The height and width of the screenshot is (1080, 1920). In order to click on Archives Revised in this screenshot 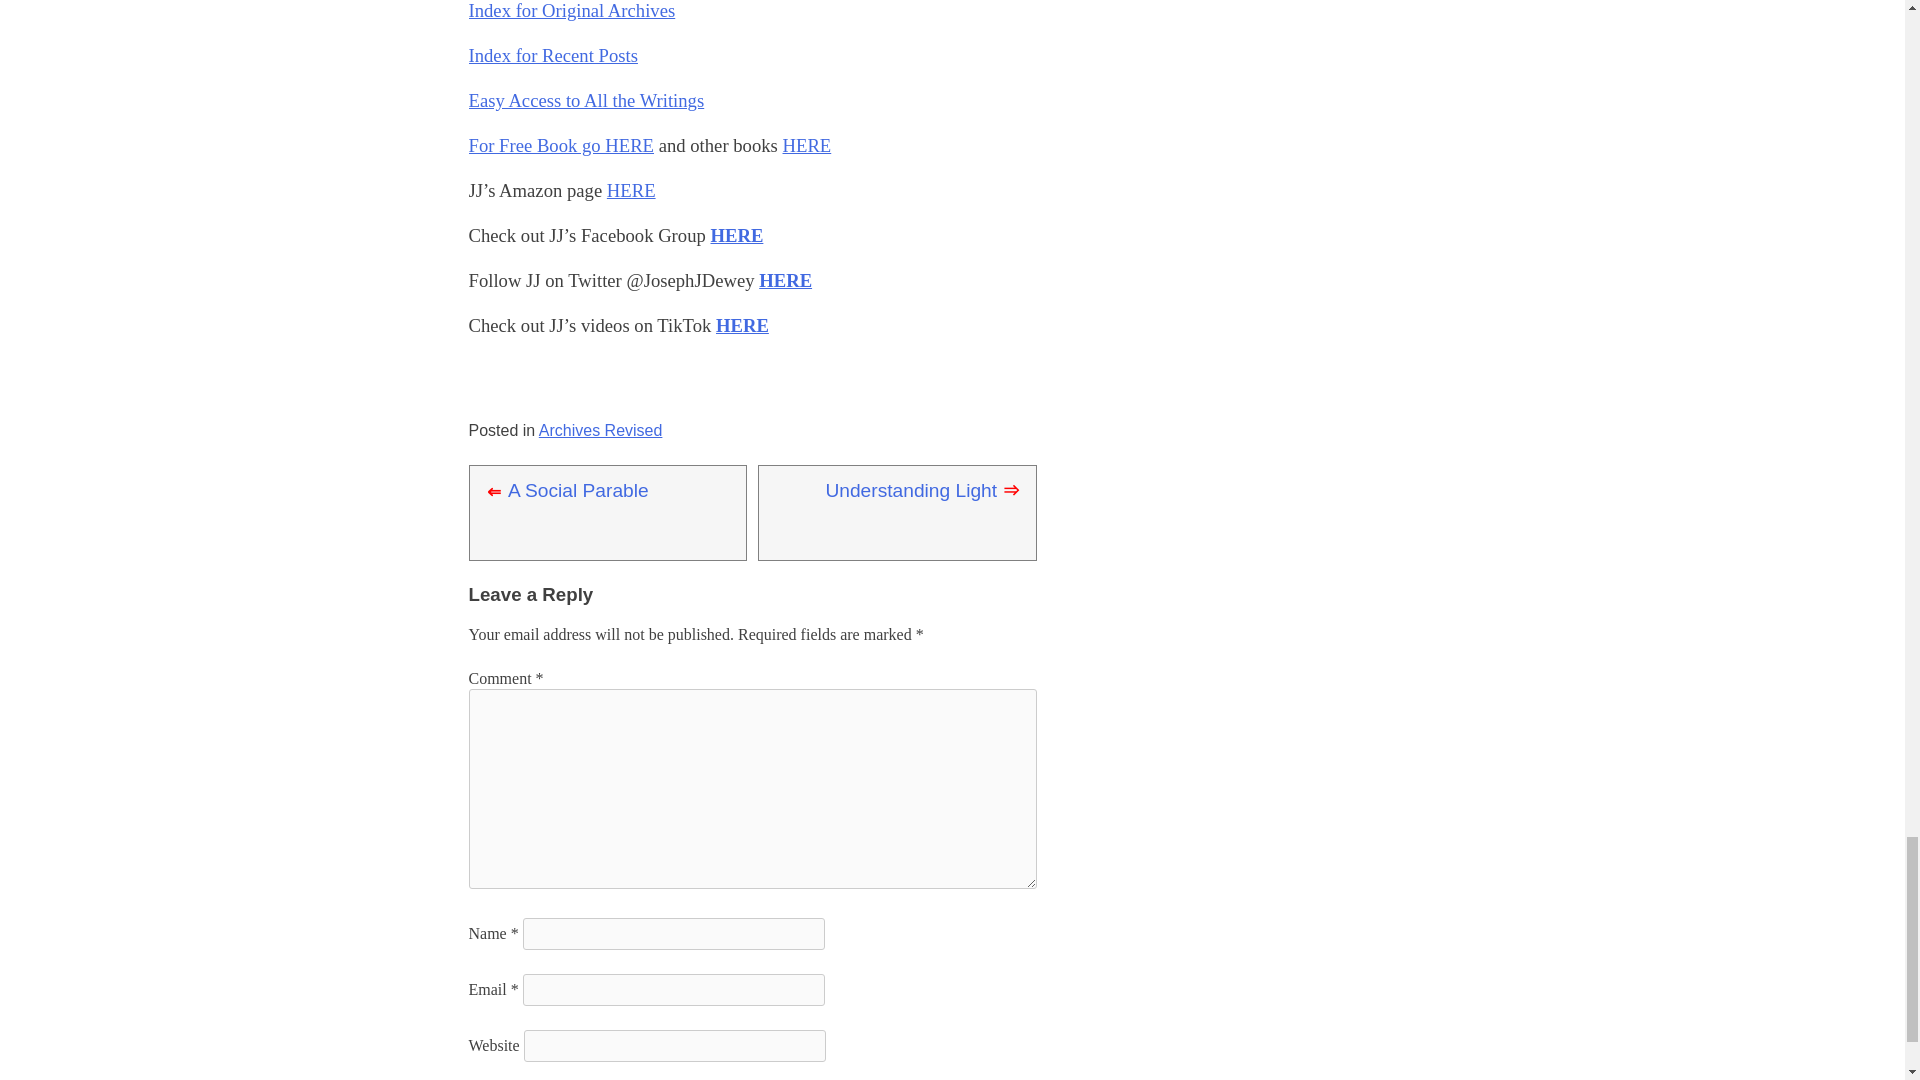, I will do `click(600, 430)`.